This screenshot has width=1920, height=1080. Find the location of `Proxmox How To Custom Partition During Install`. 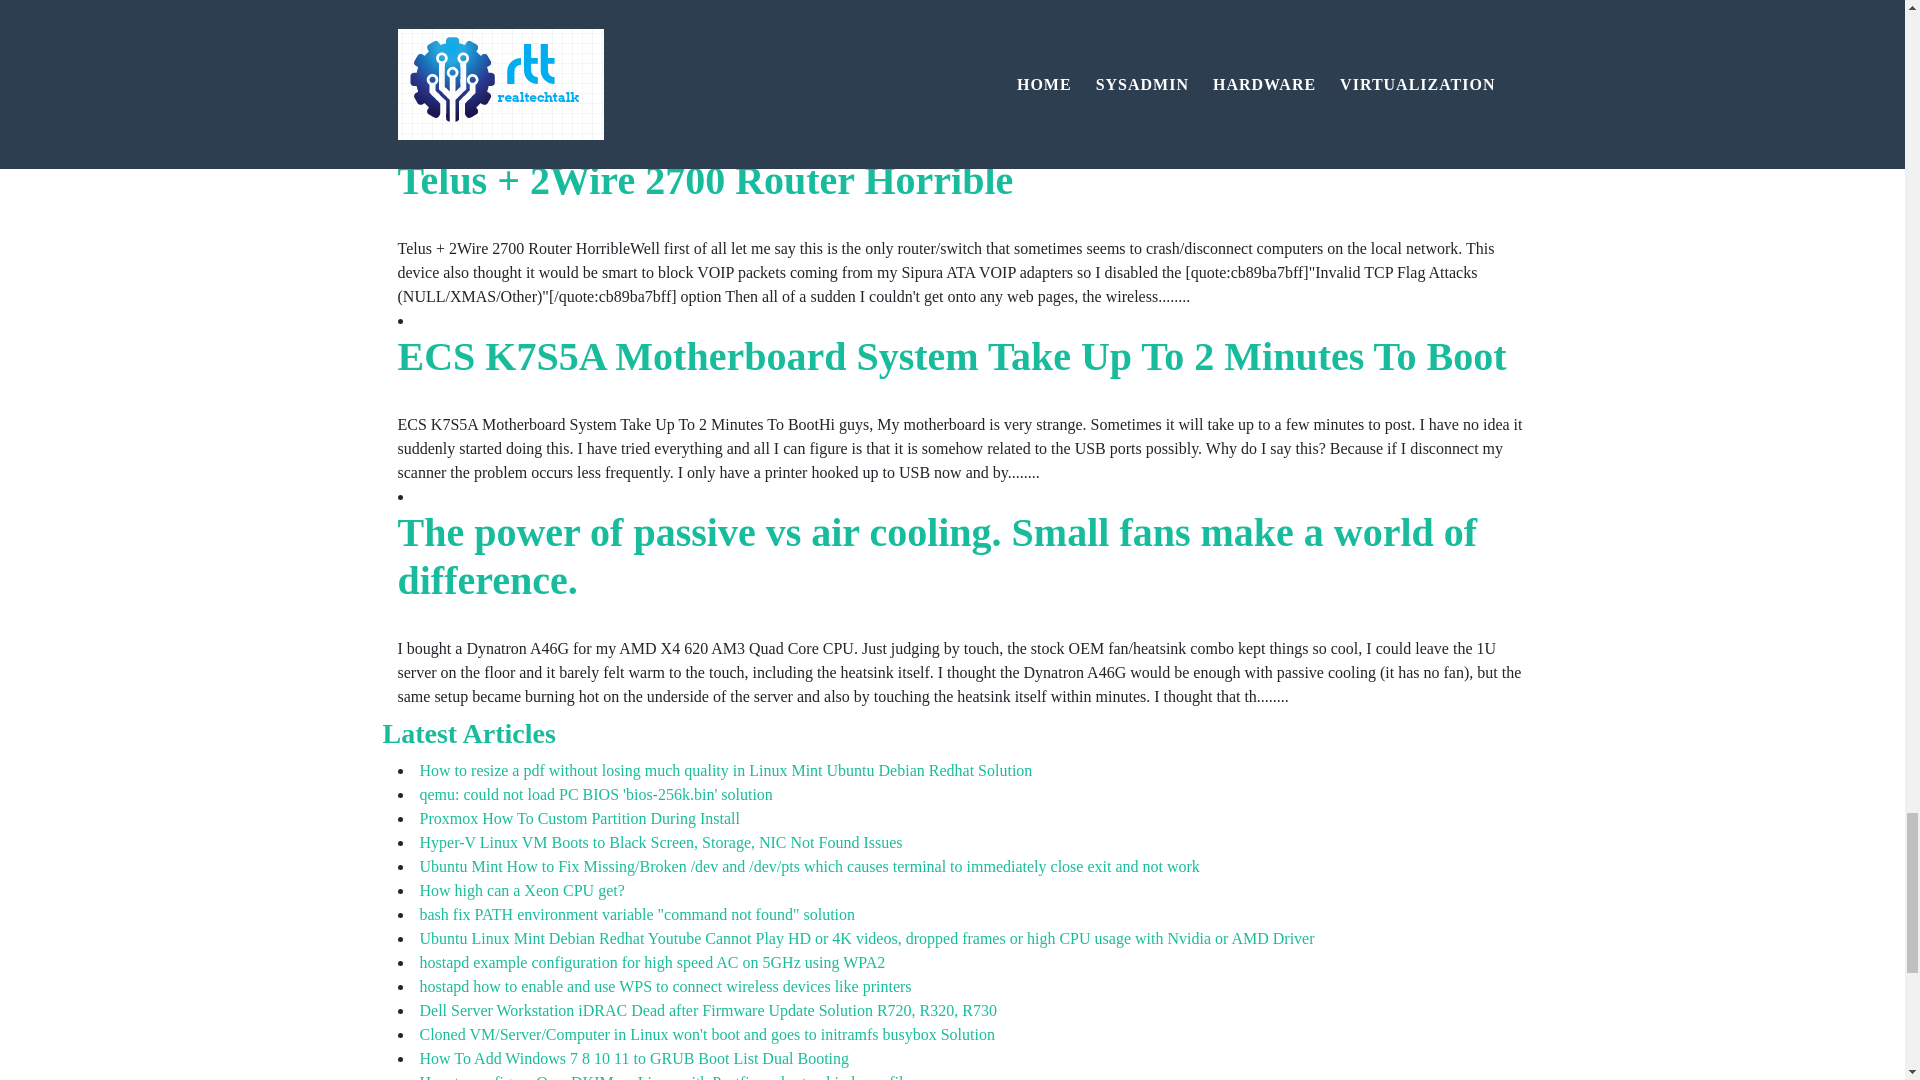

Proxmox How To Custom Partition During Install is located at coordinates (580, 818).